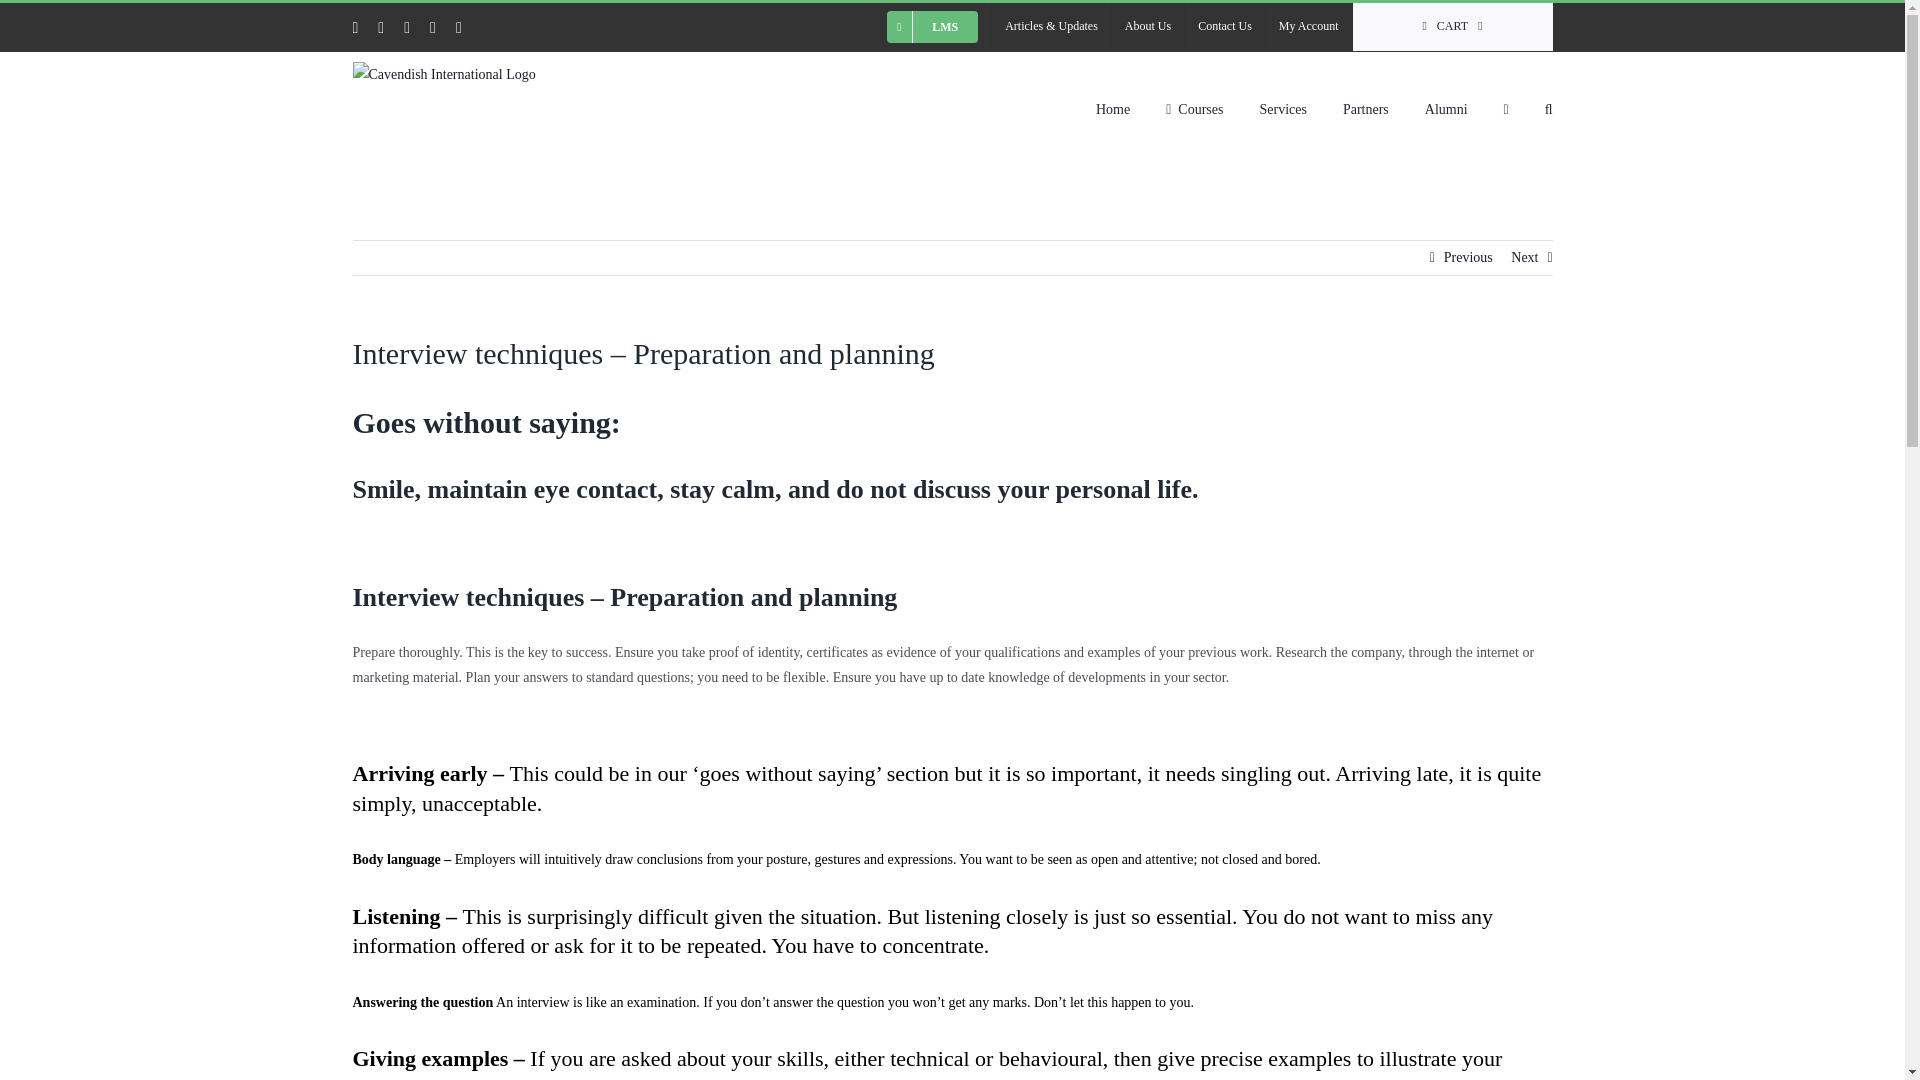  What do you see at coordinates (932, 26) in the screenshot?
I see `LMS` at bounding box center [932, 26].